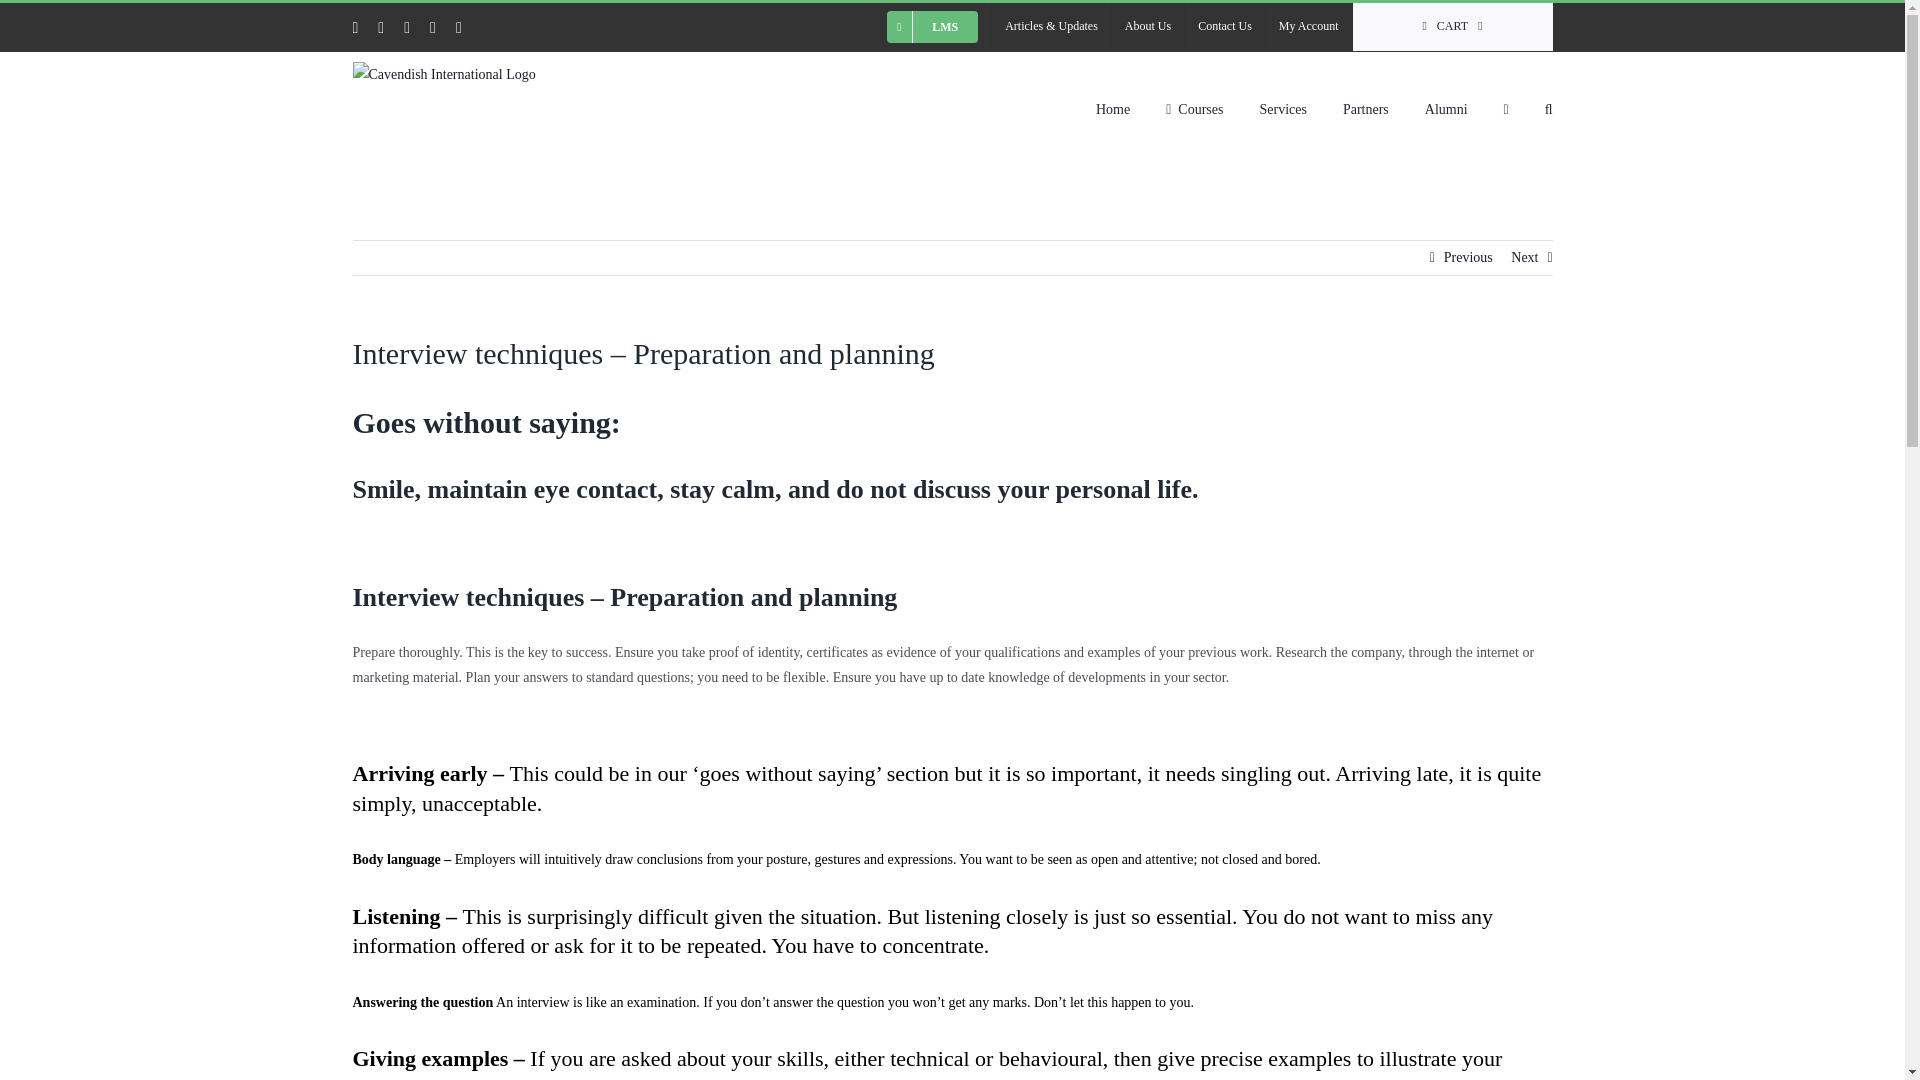  What do you see at coordinates (932, 26) in the screenshot?
I see `LMS` at bounding box center [932, 26].